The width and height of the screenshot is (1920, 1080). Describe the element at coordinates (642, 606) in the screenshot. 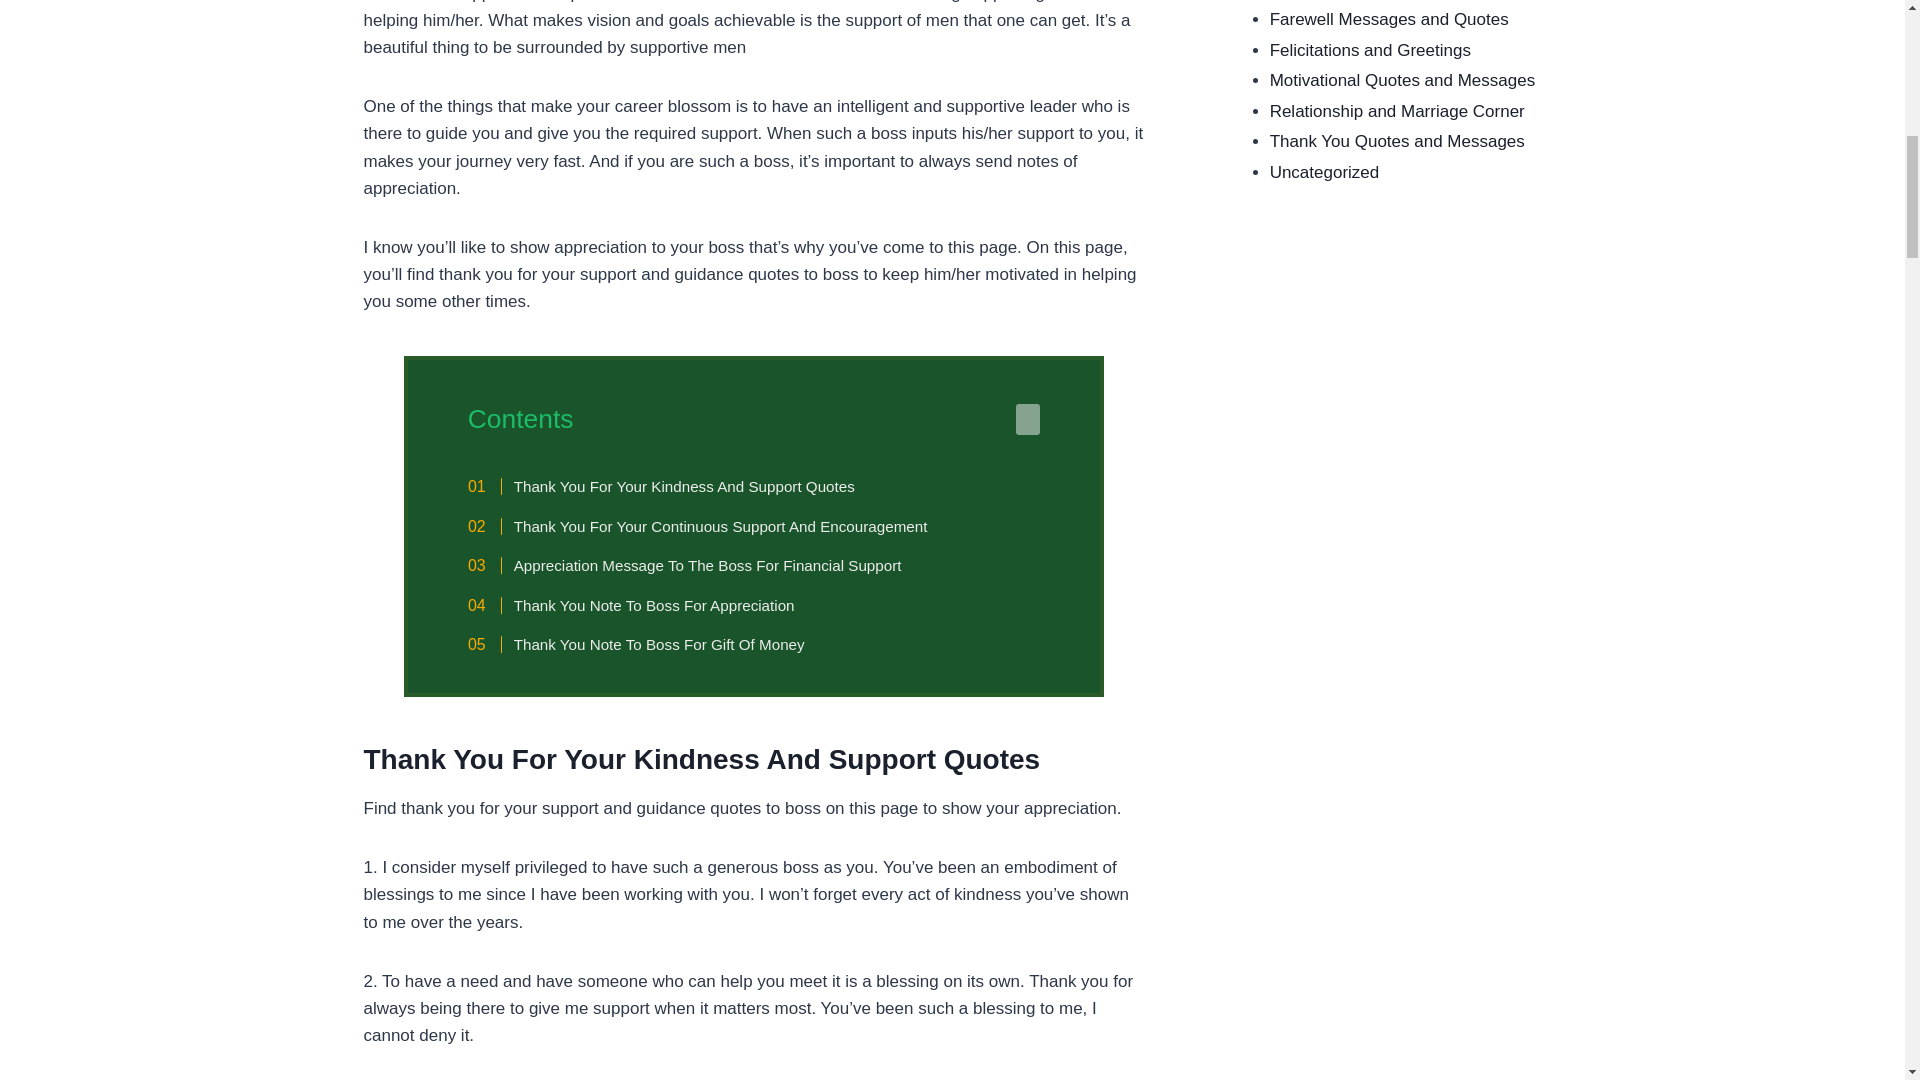

I see `Thank You Note To Boss For Appreciation` at that location.